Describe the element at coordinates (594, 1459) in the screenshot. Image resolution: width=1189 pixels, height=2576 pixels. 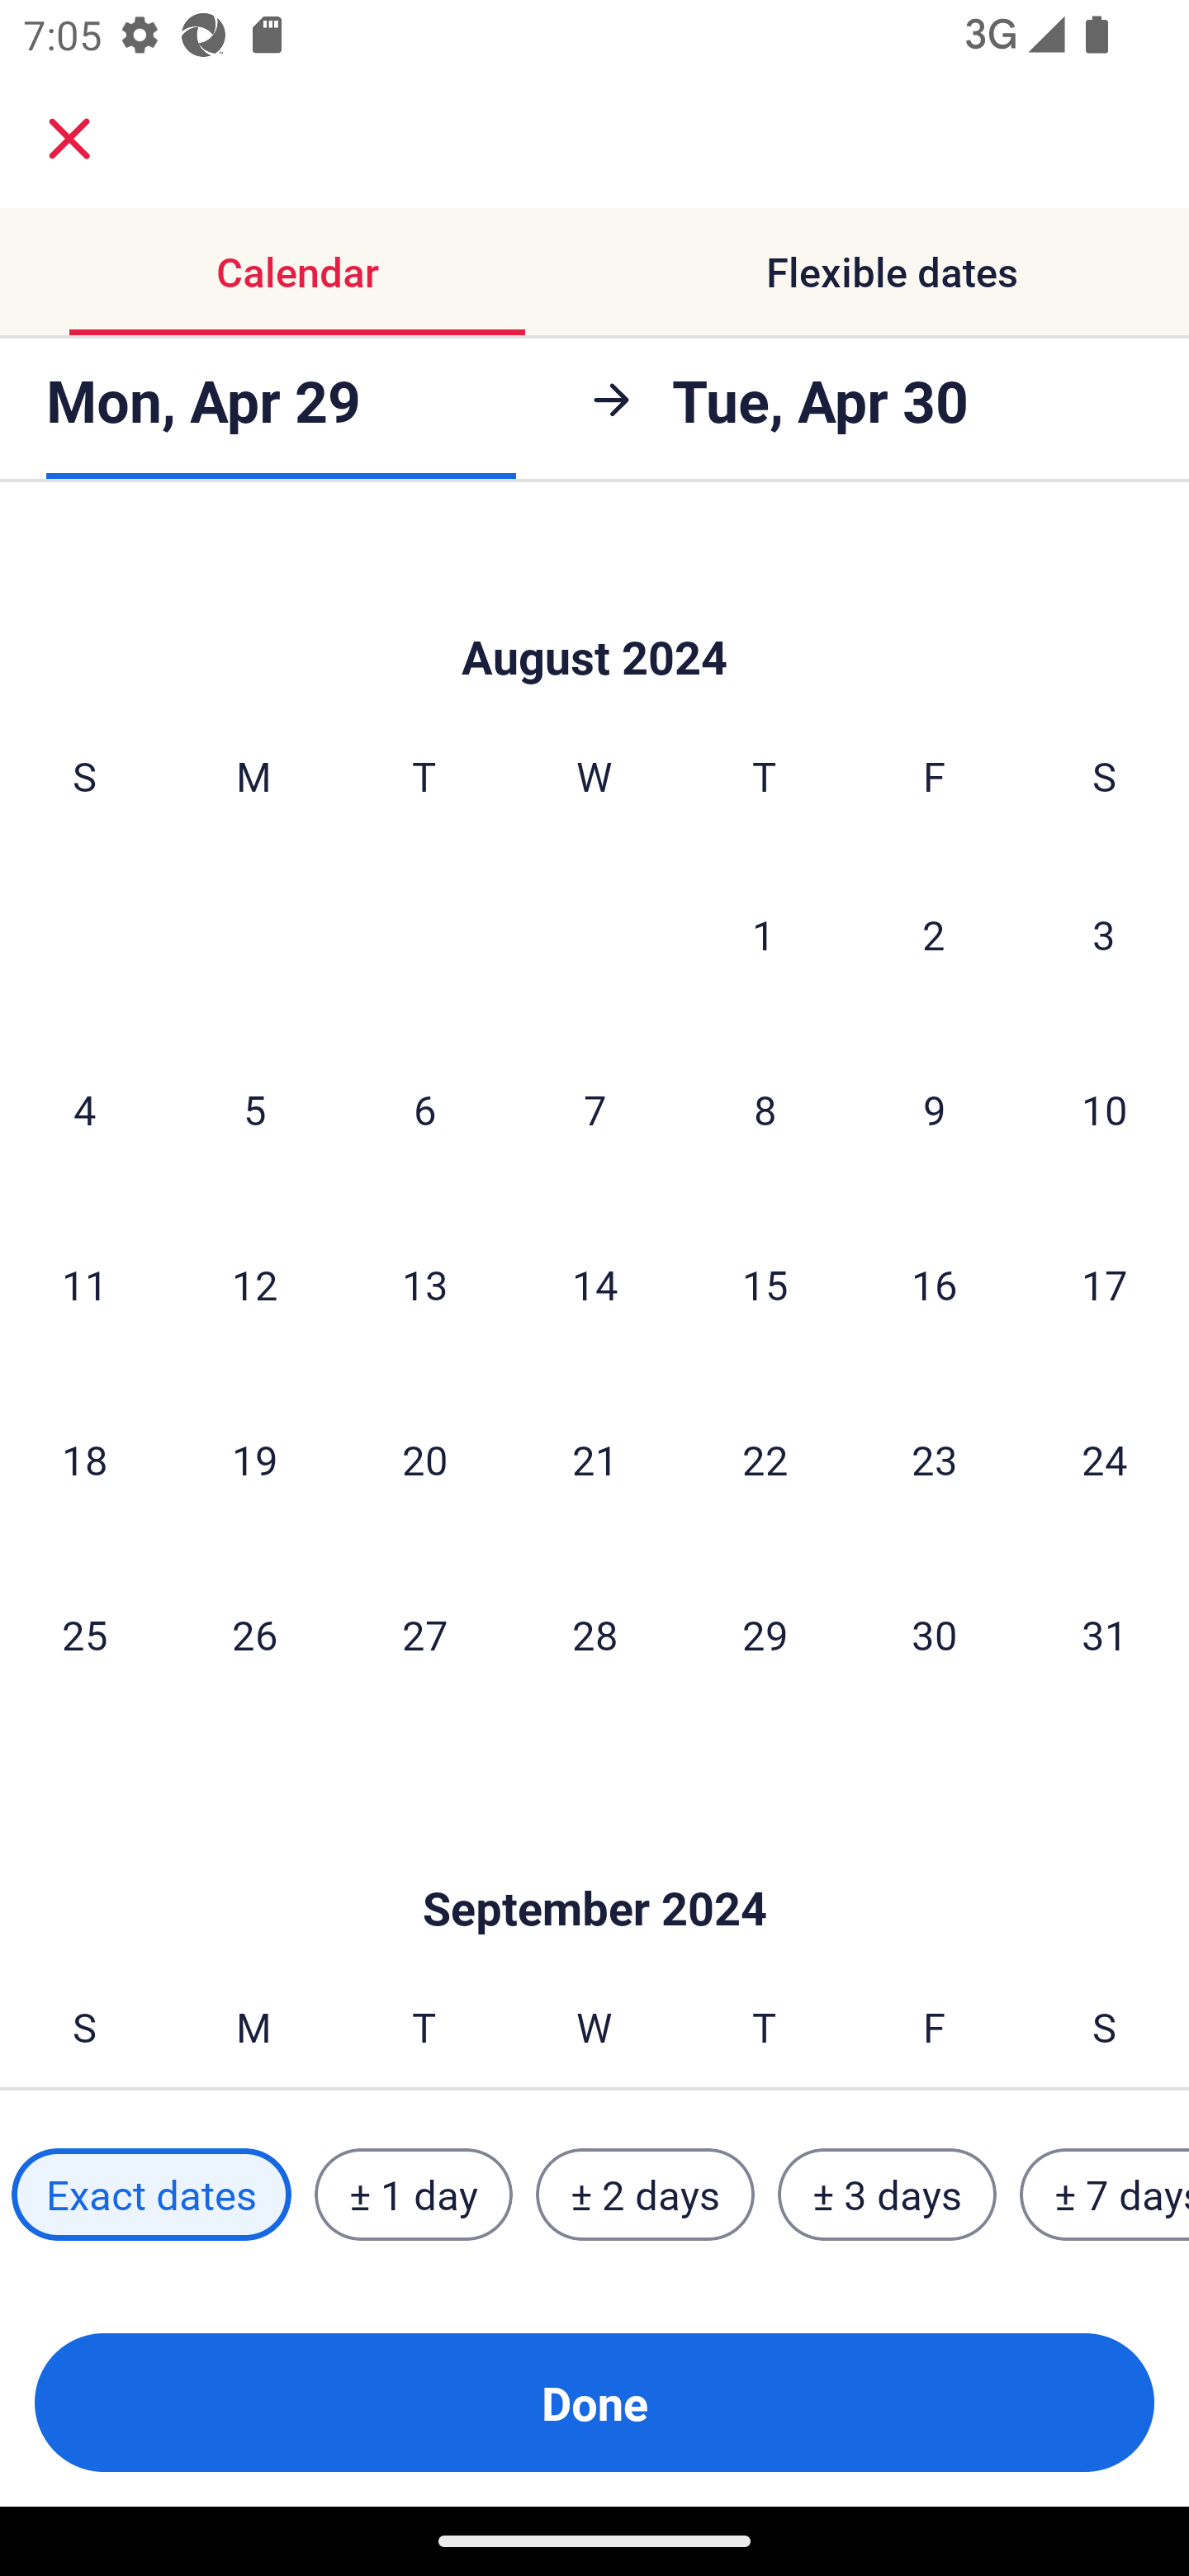
I see `21 Wednesday, August 21, 2024` at that location.